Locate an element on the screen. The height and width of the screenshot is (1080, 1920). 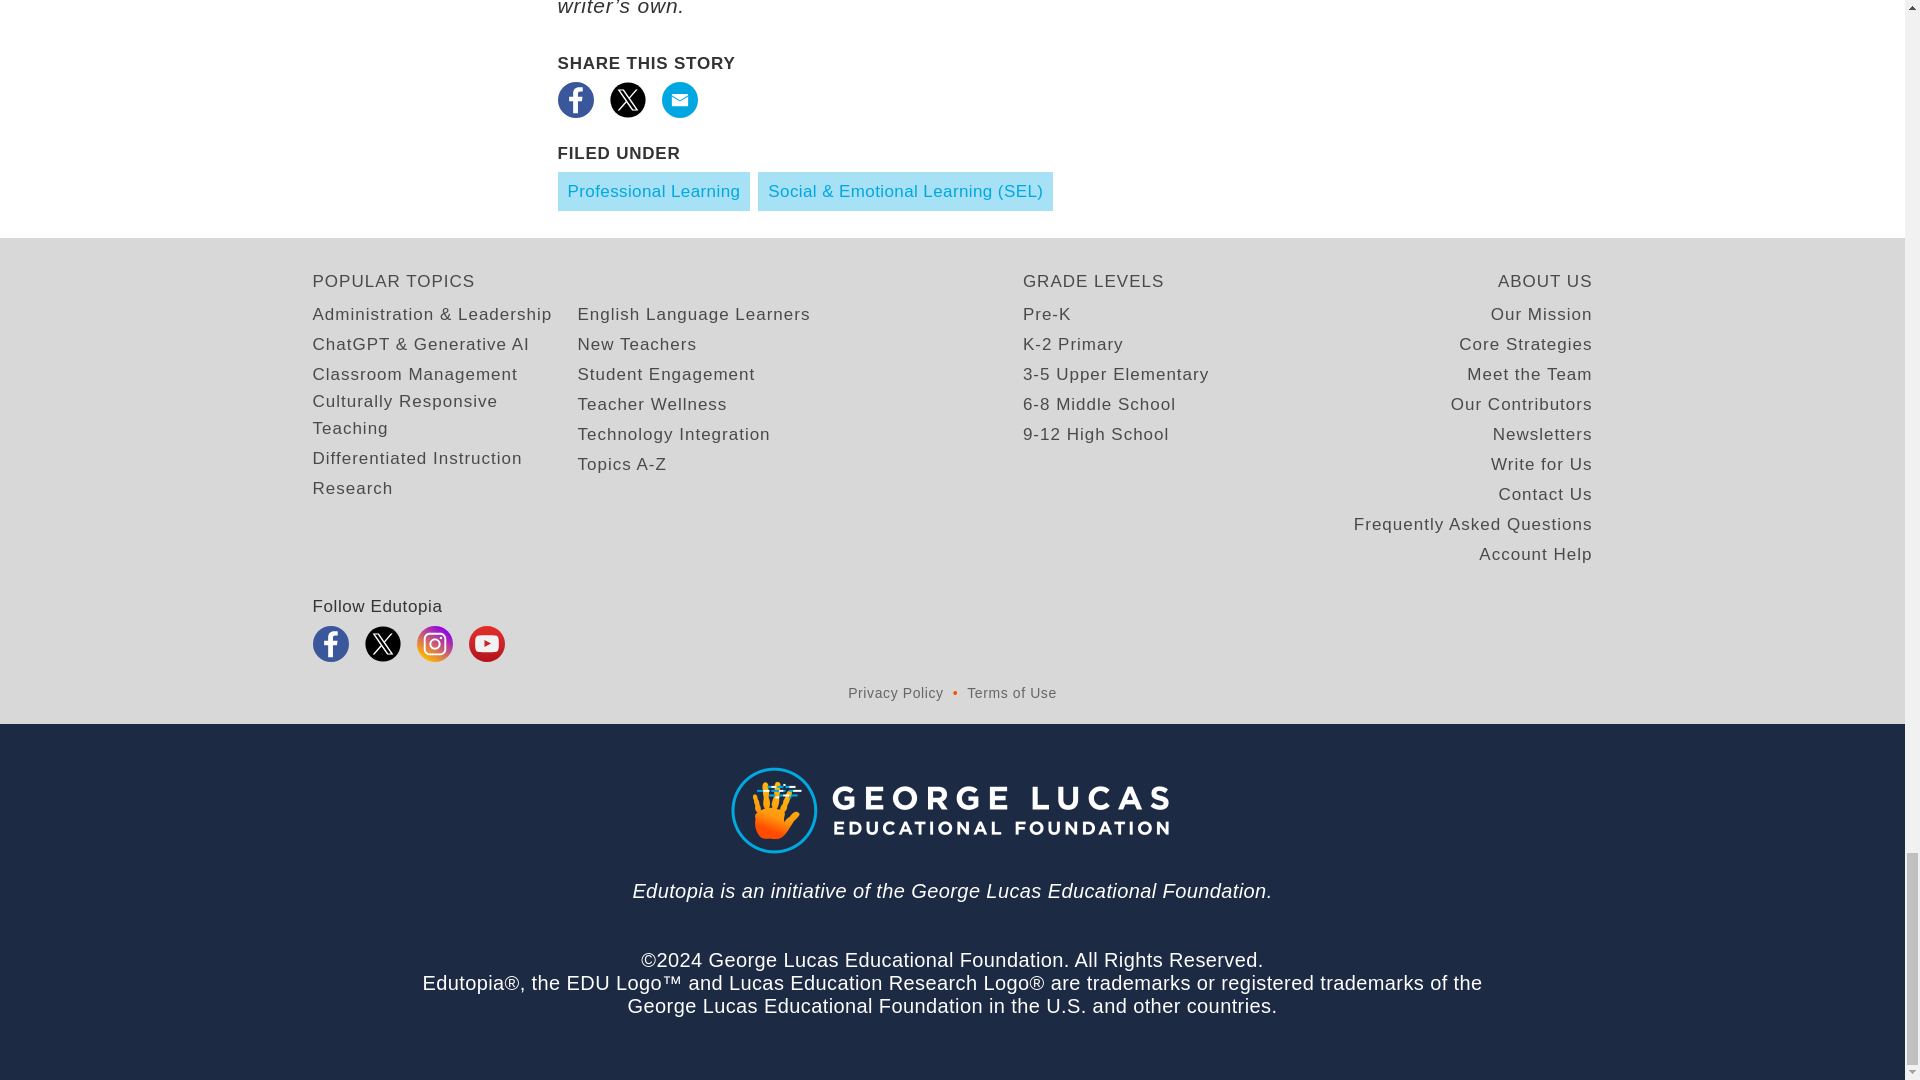
Culturally Responsive Teaching is located at coordinates (444, 414).